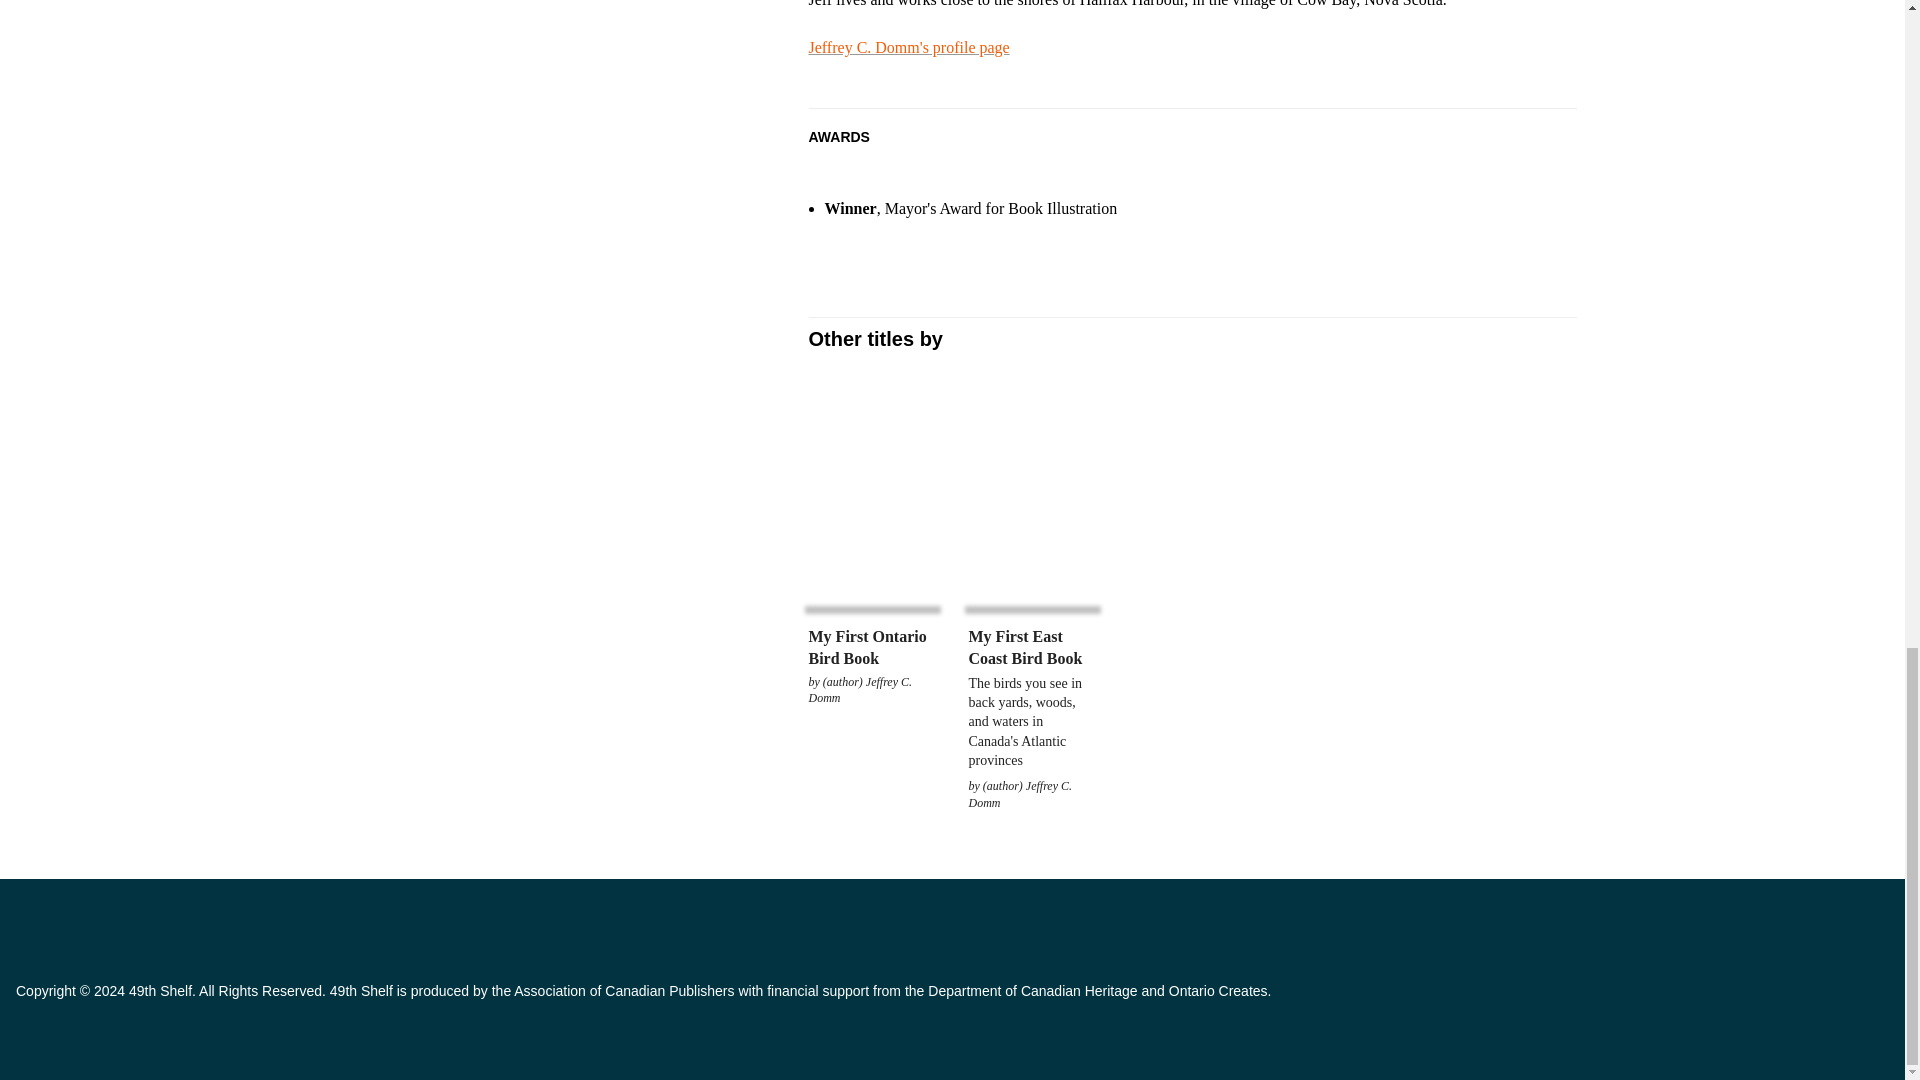  What do you see at coordinates (76, 926) in the screenshot?
I see `TWITTER` at bounding box center [76, 926].